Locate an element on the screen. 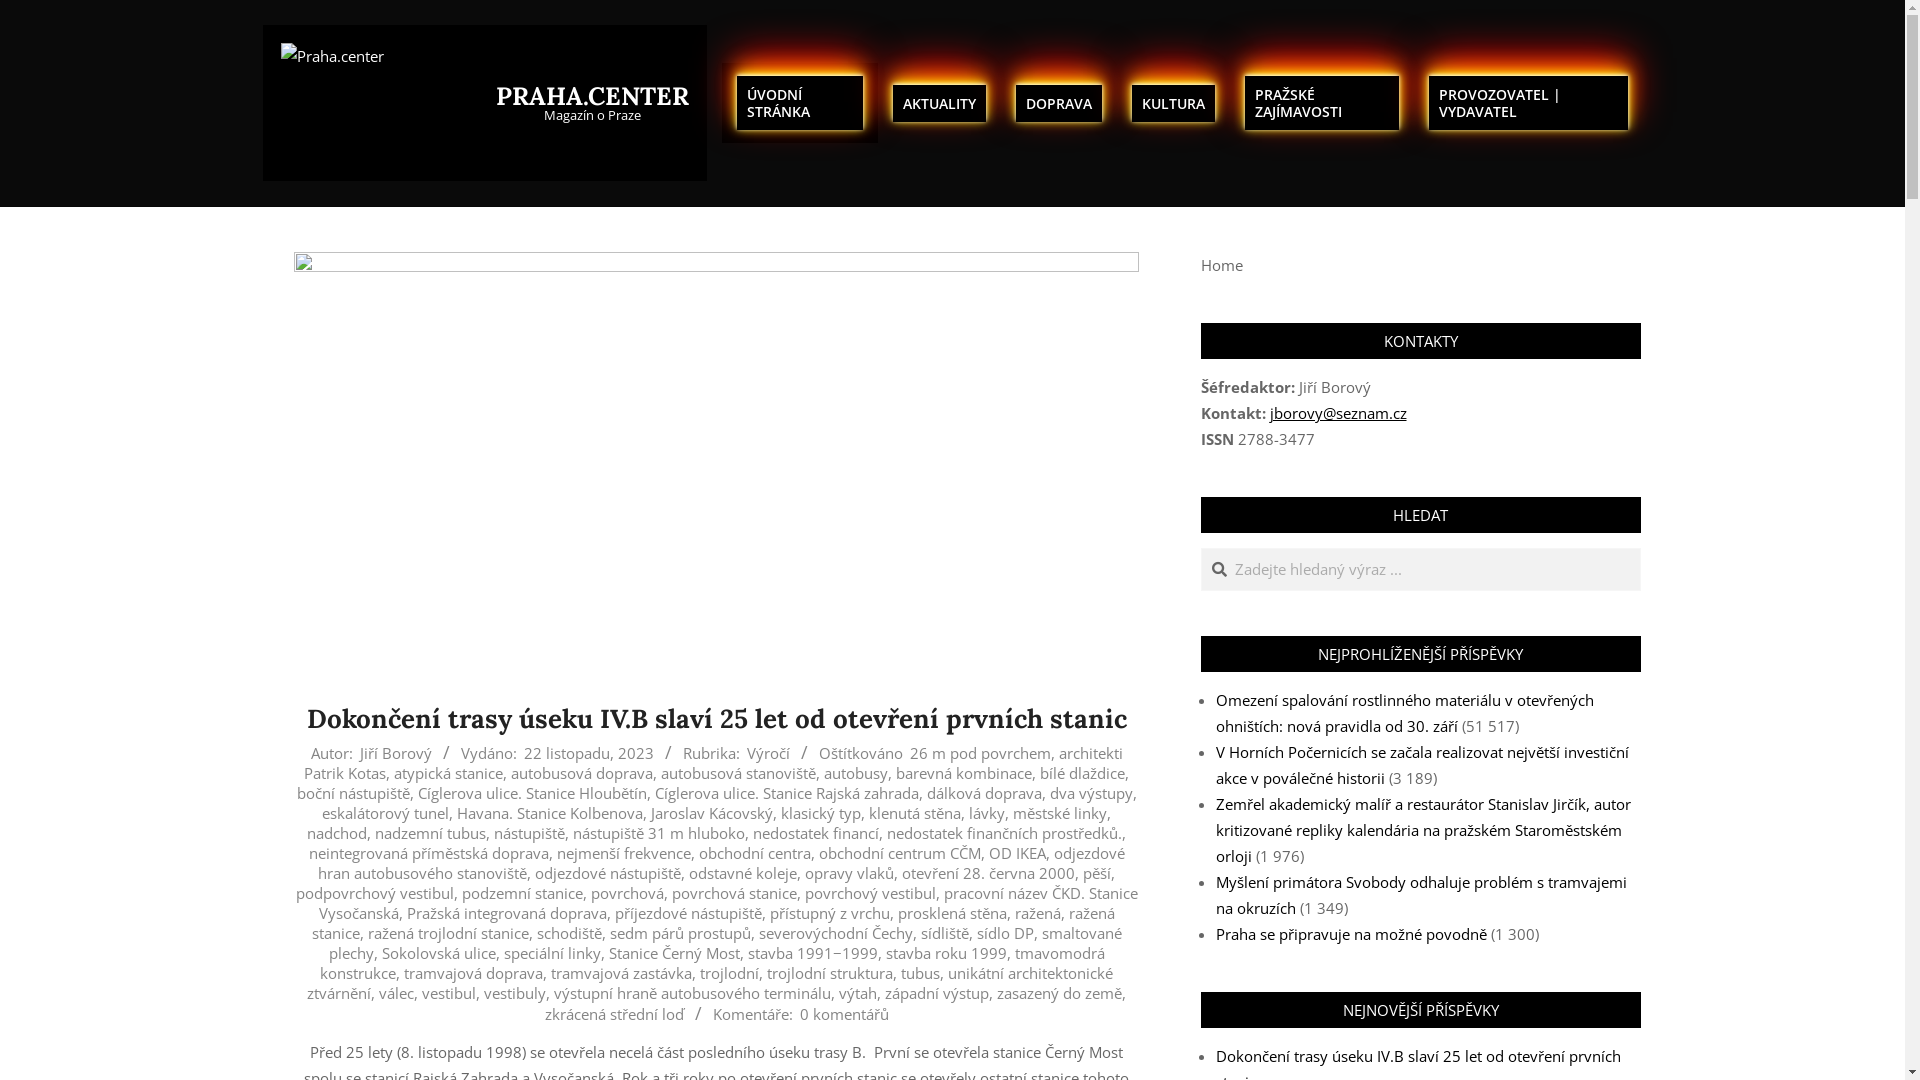 The width and height of the screenshot is (1920, 1080). architekti Patrik Kotas is located at coordinates (714, 763).